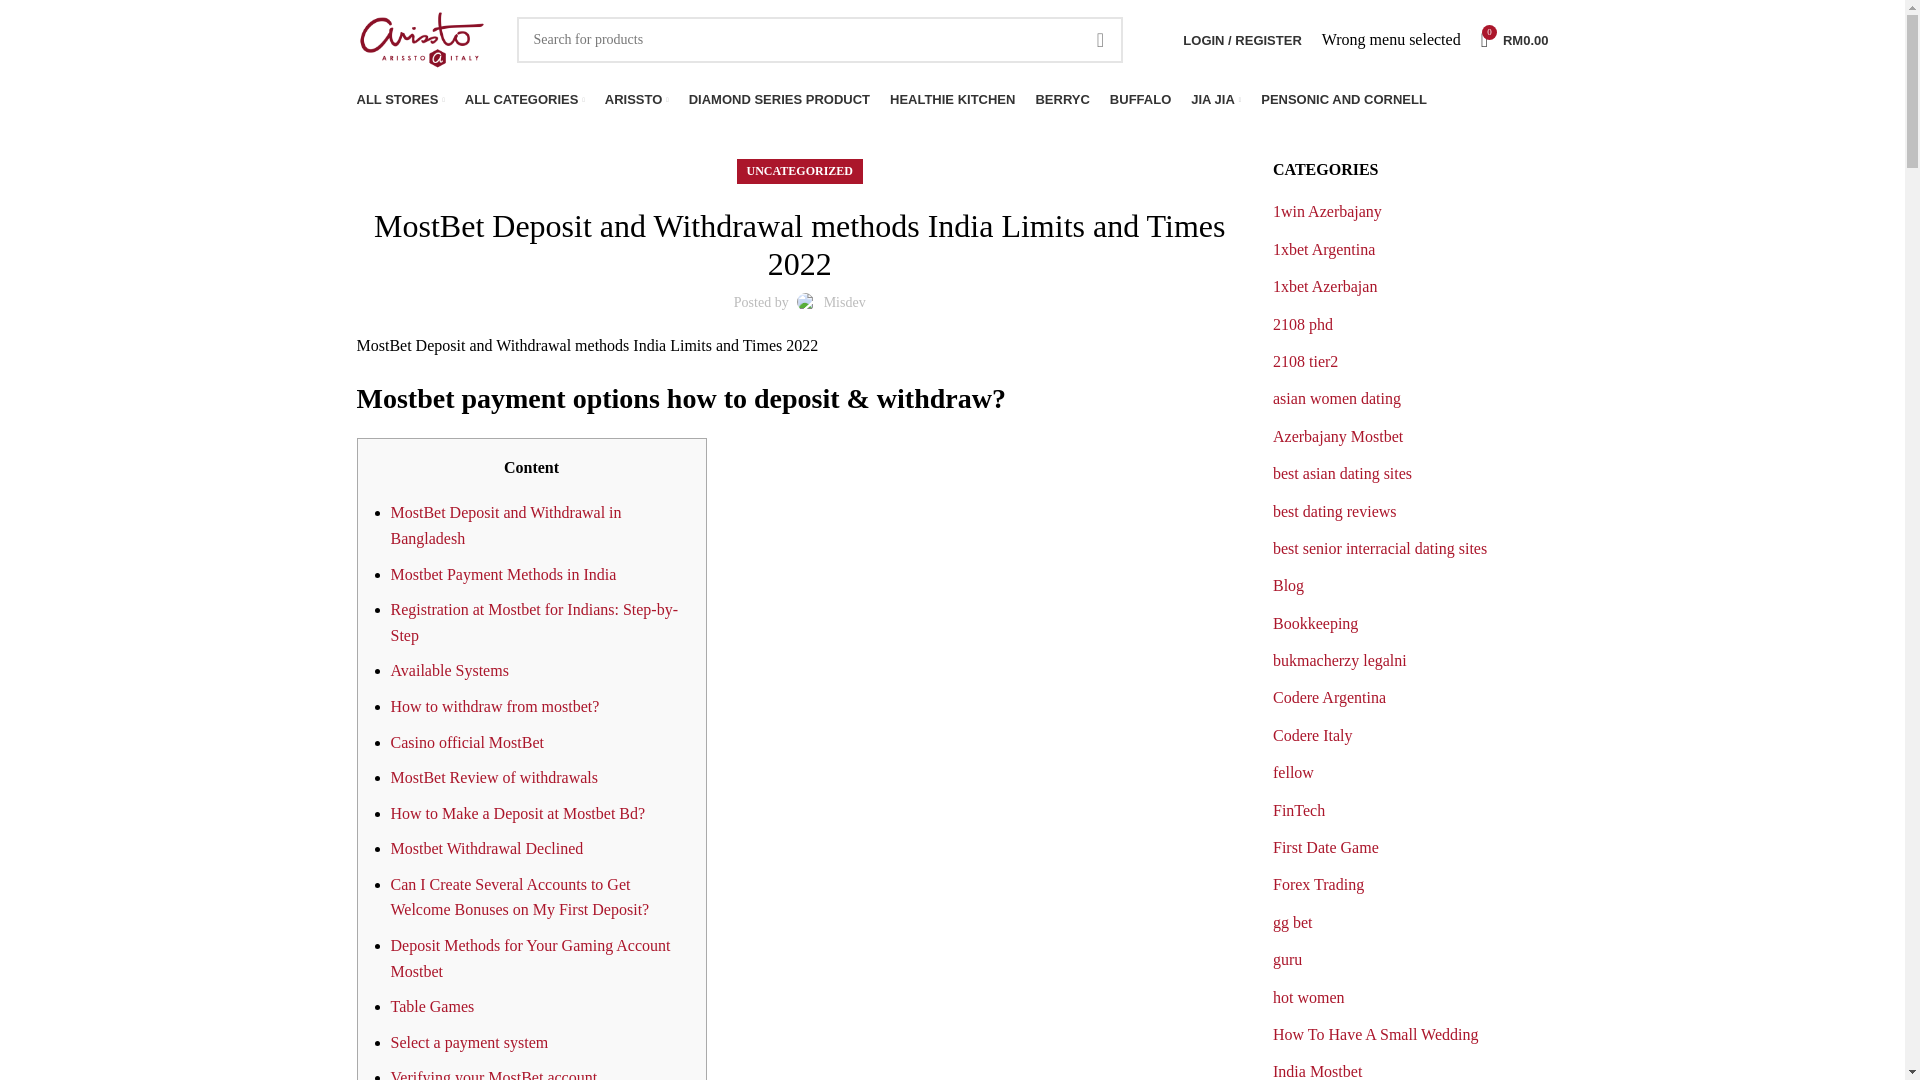  What do you see at coordinates (1242, 40) in the screenshot?
I see `My account` at bounding box center [1242, 40].